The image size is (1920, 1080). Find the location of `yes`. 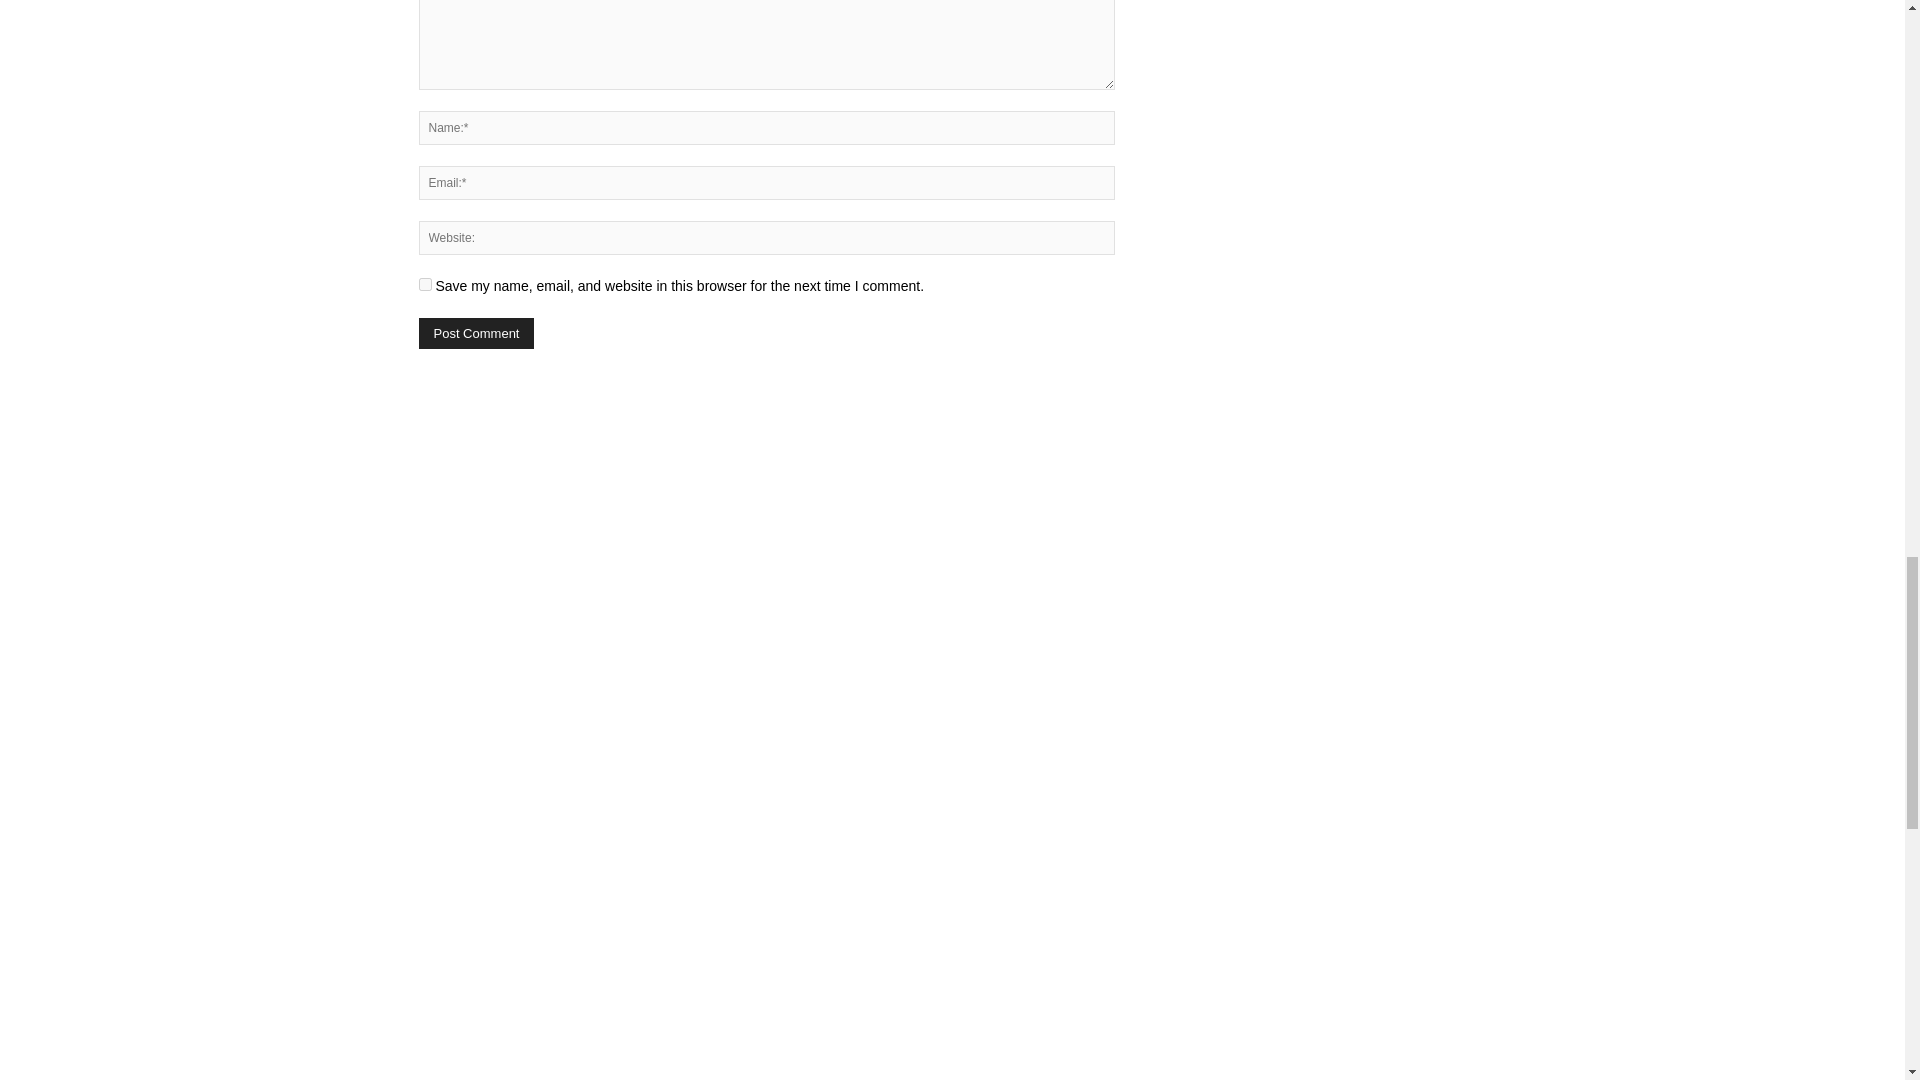

yes is located at coordinates (424, 284).